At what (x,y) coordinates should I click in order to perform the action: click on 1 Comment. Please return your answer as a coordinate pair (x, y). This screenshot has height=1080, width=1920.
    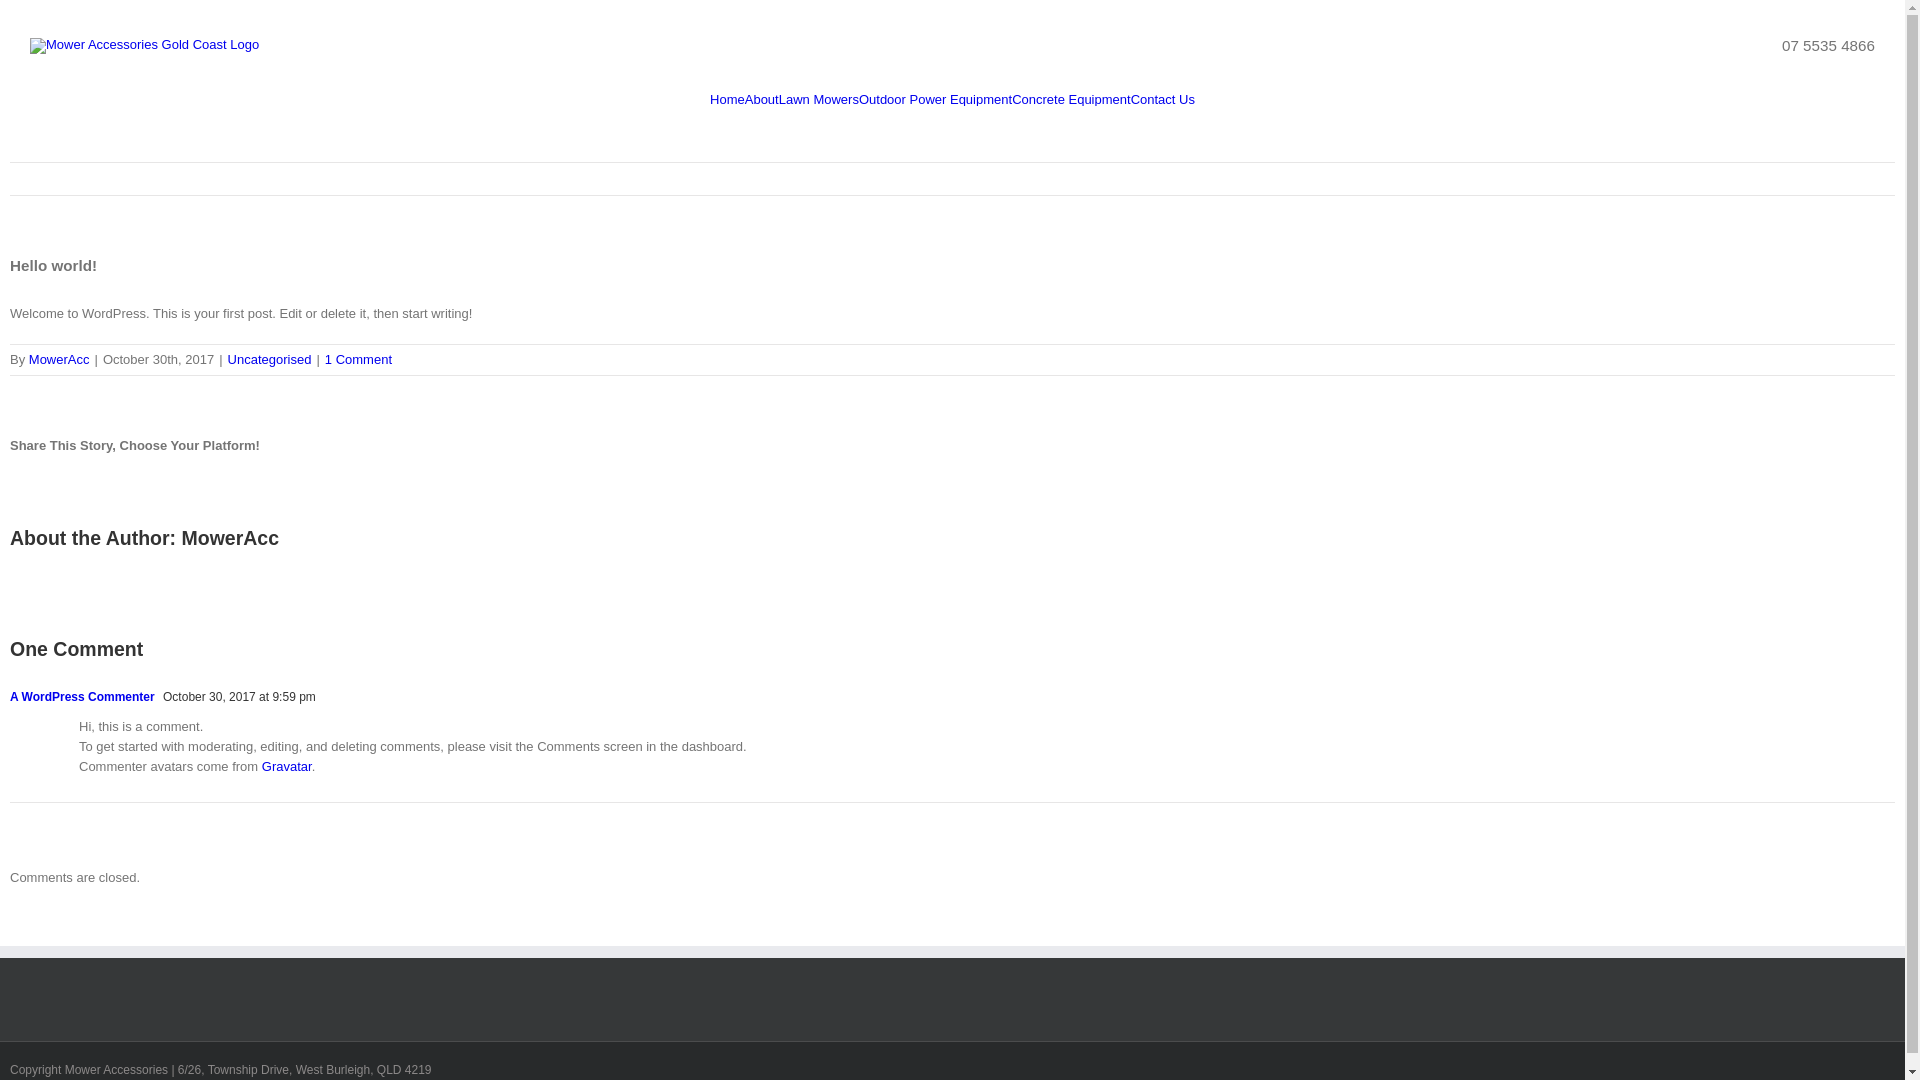
    Looking at the image, I should click on (358, 360).